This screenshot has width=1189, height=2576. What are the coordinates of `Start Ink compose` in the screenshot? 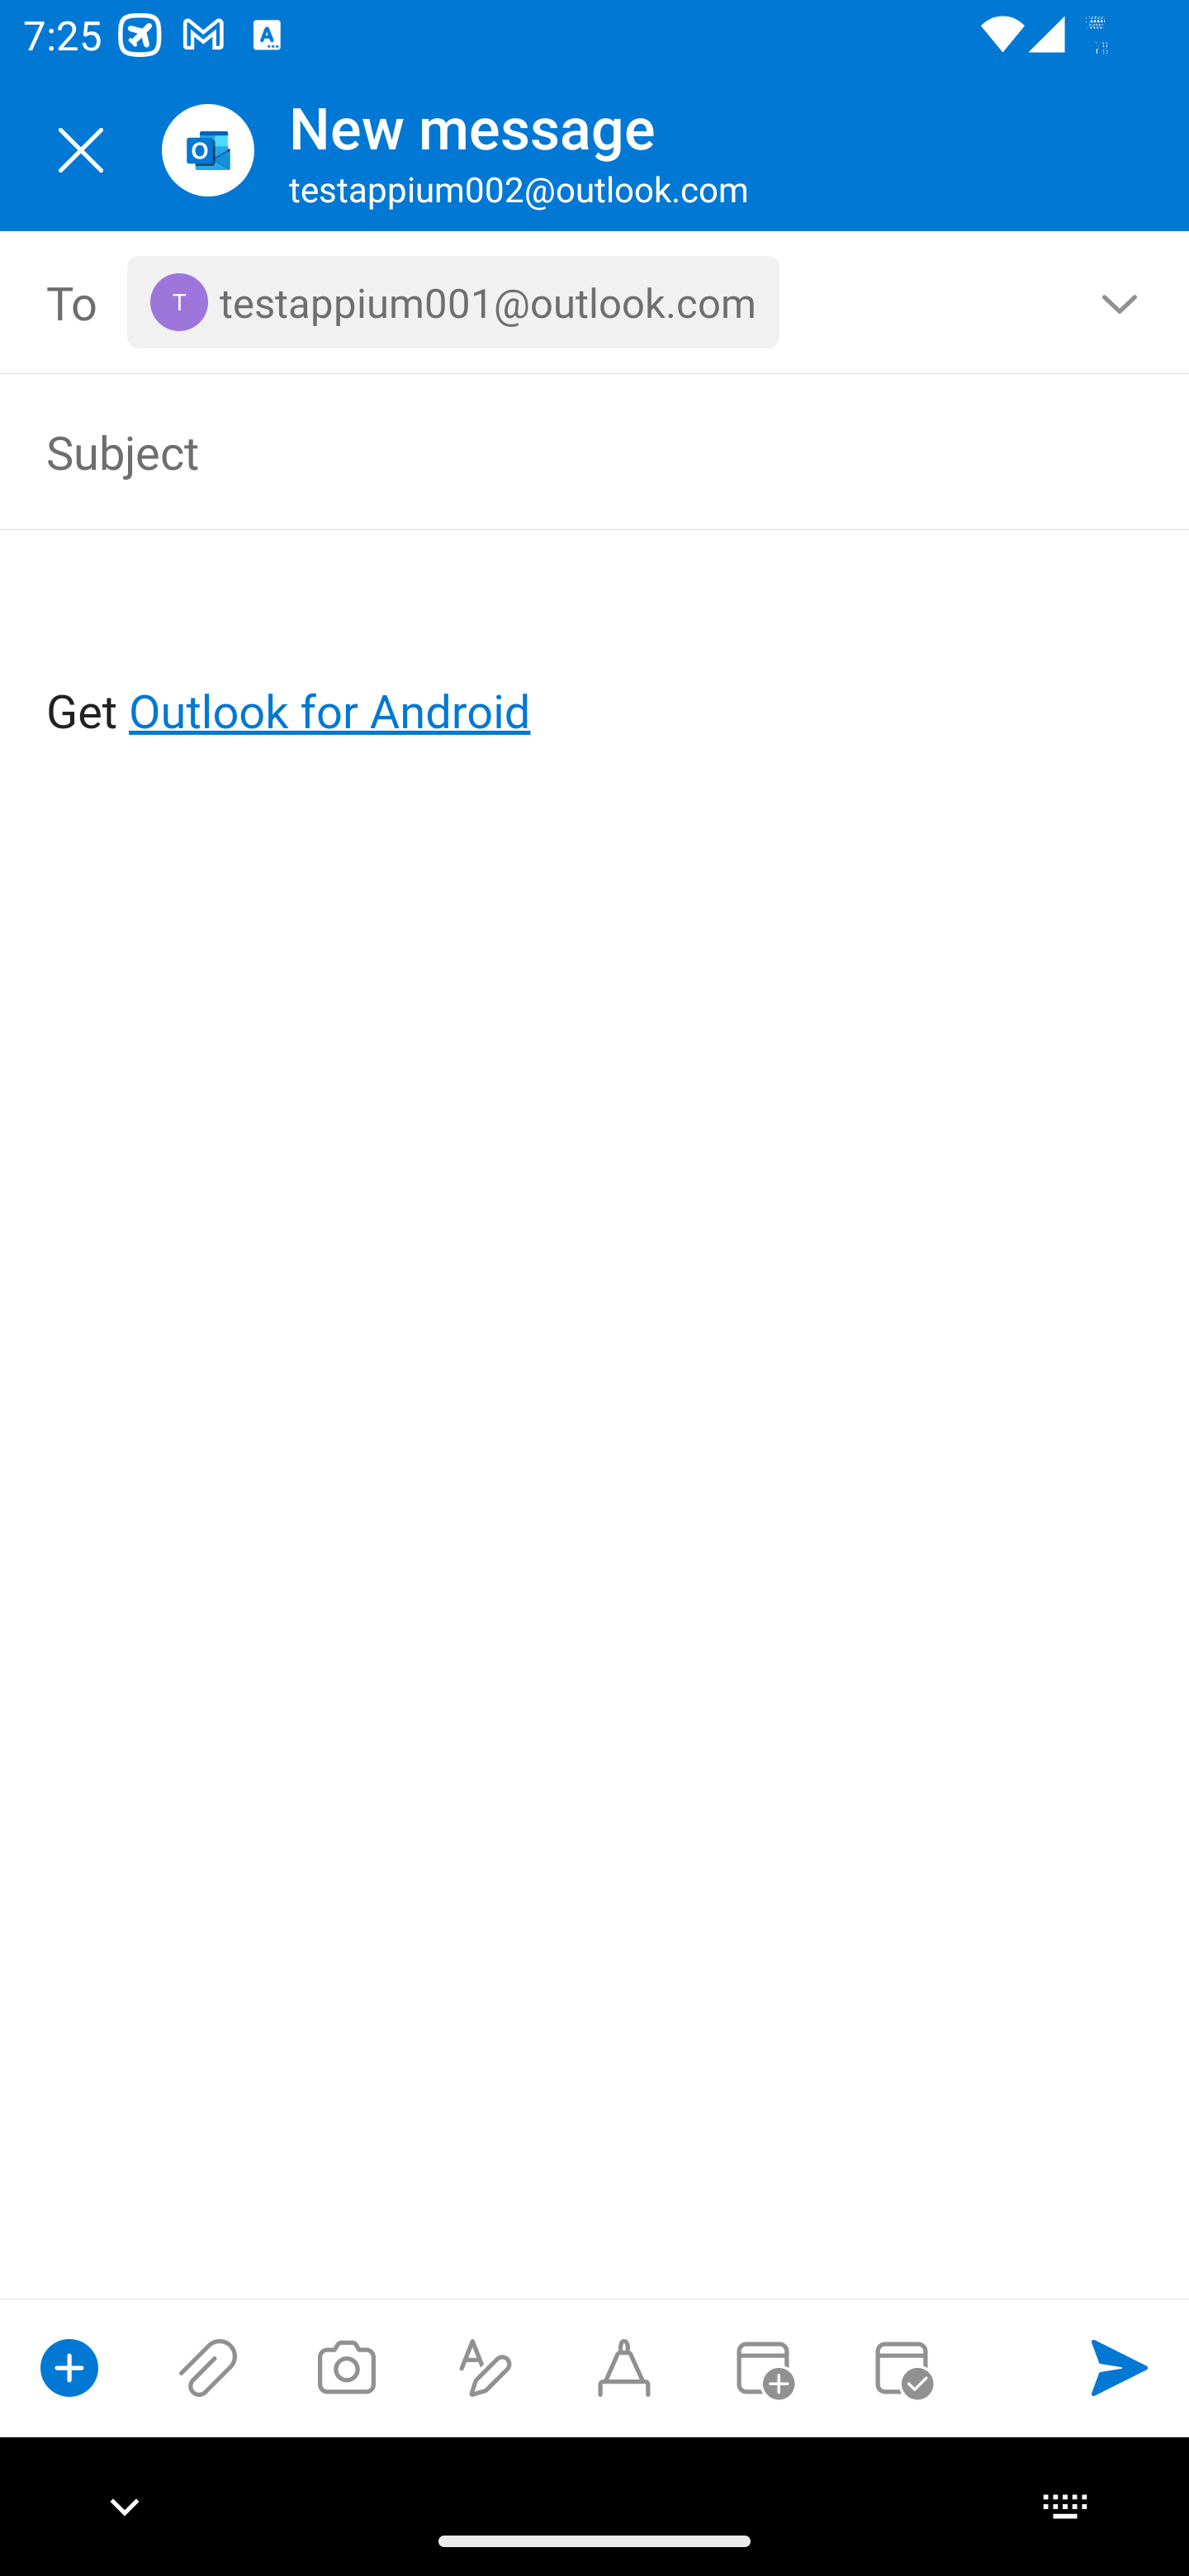 It's located at (624, 2367).